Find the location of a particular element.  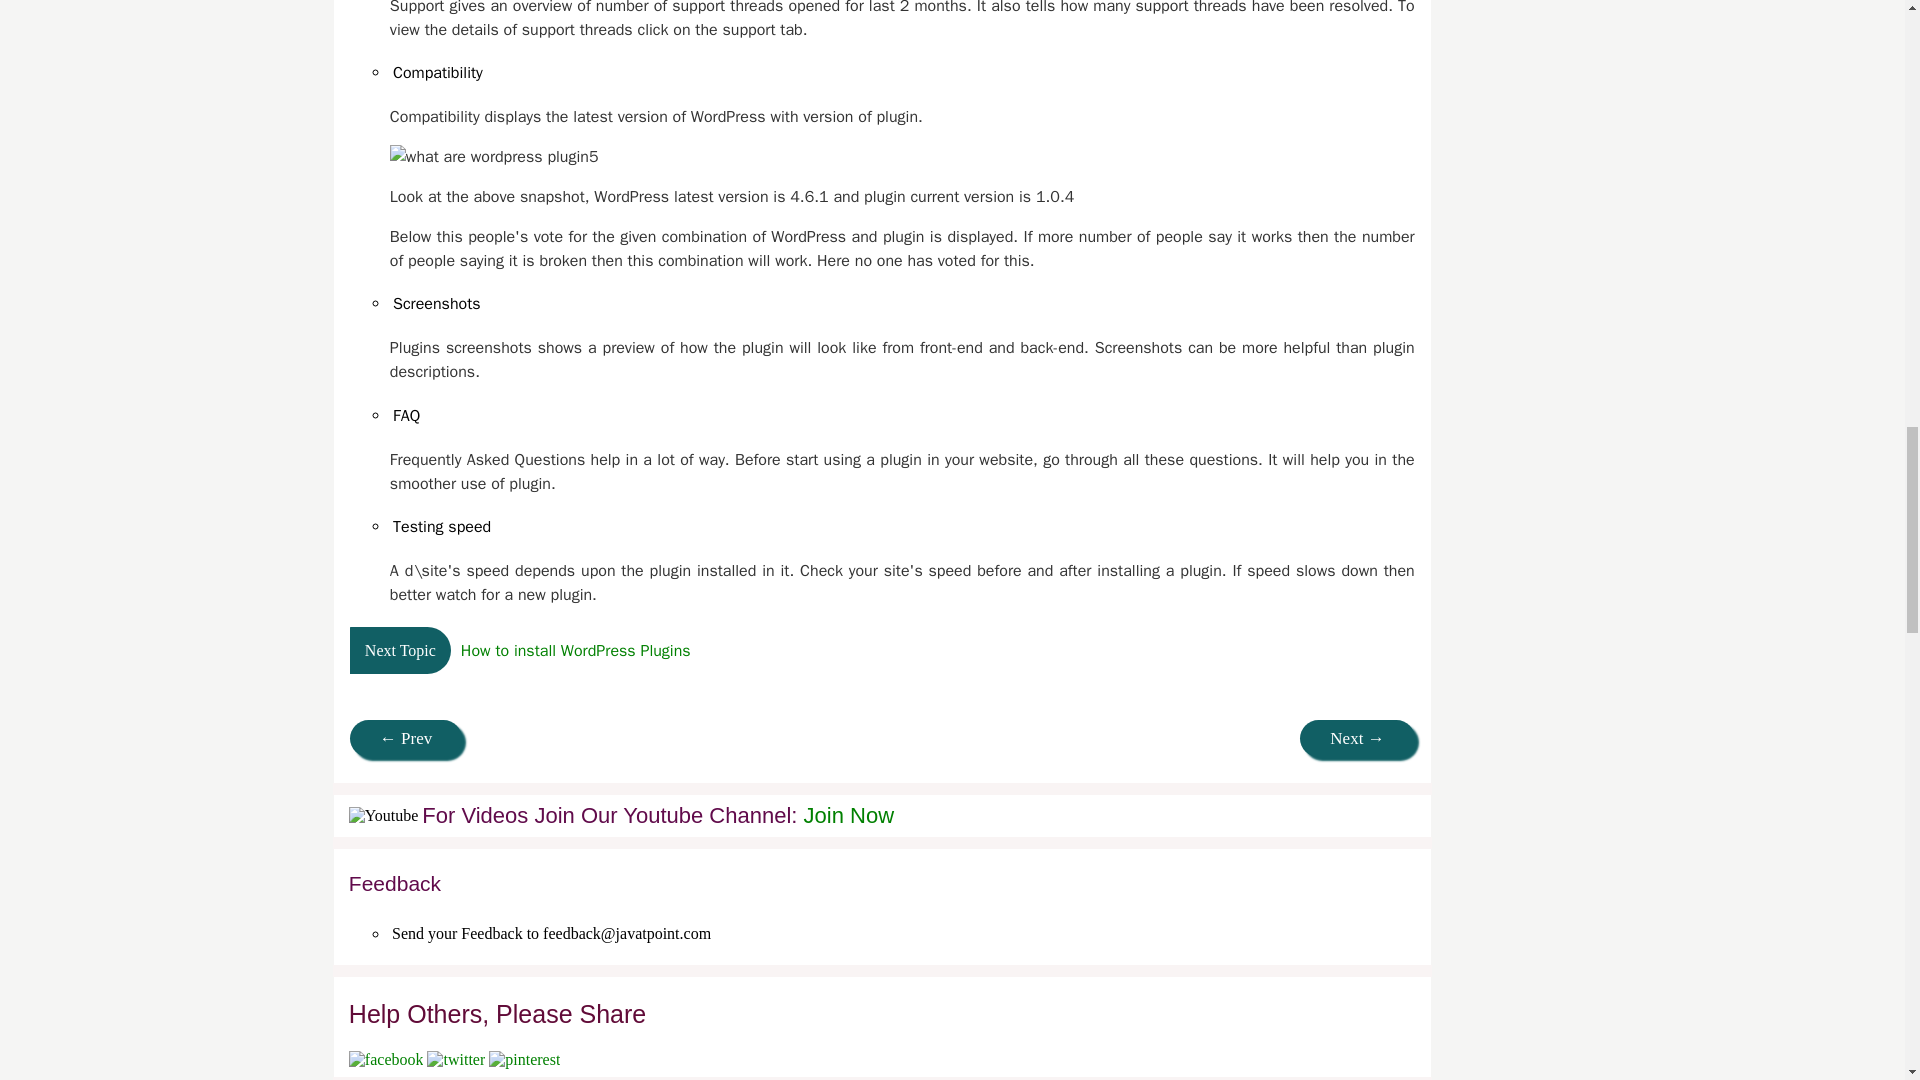

Twitter is located at coordinates (456, 1059).